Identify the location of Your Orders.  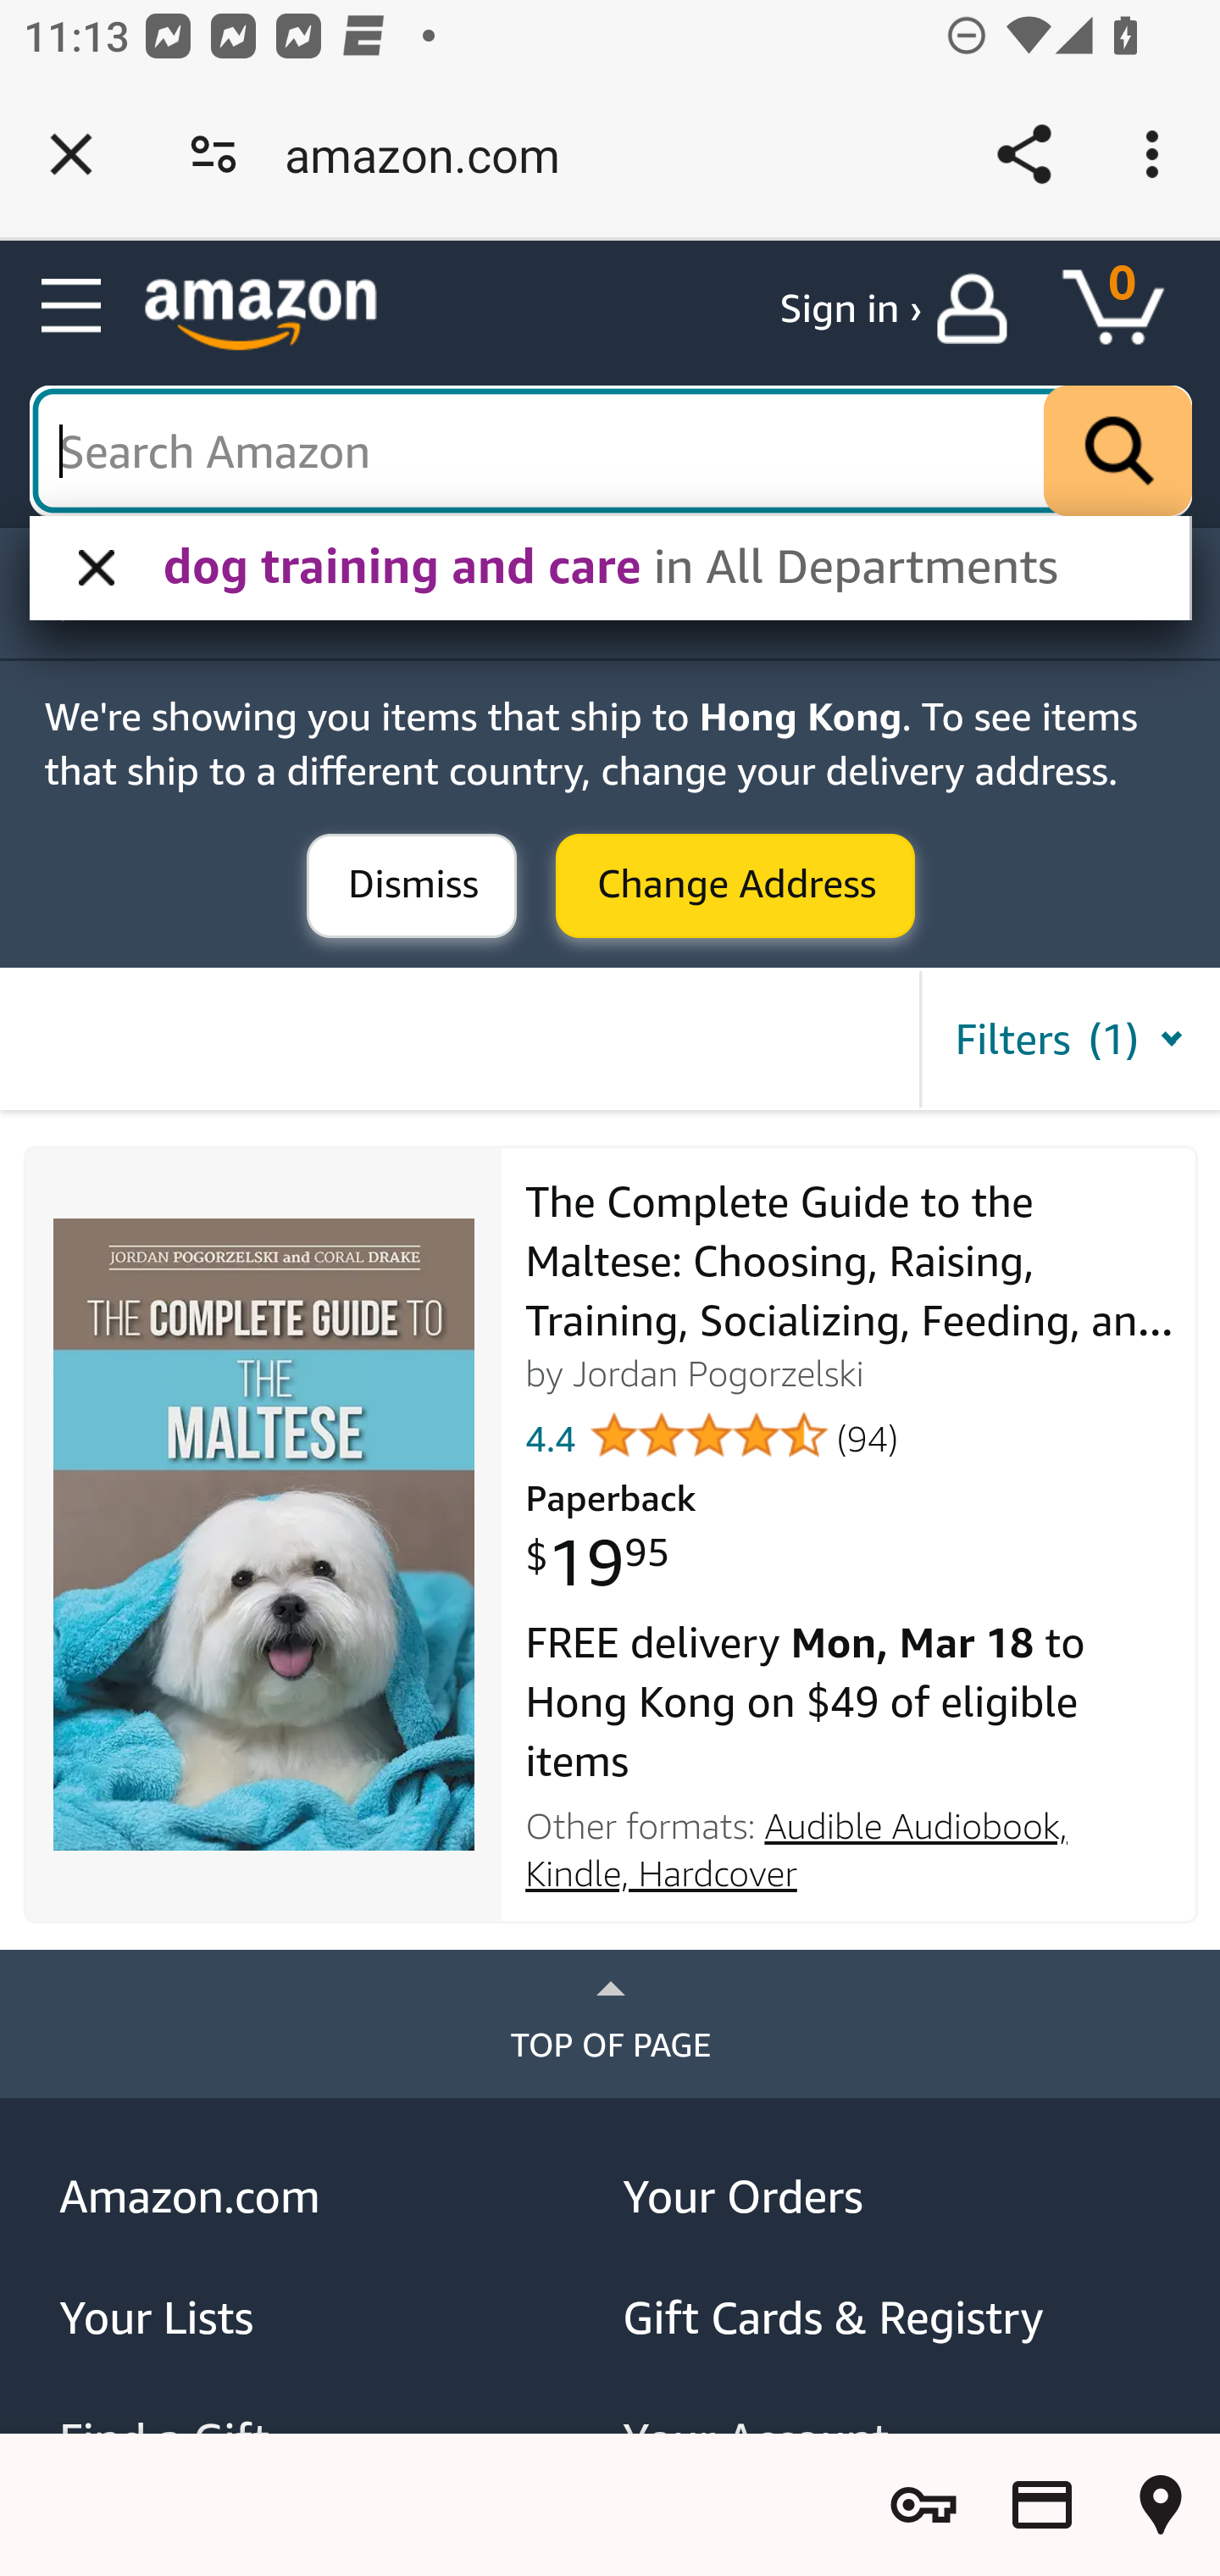
(893, 2196).